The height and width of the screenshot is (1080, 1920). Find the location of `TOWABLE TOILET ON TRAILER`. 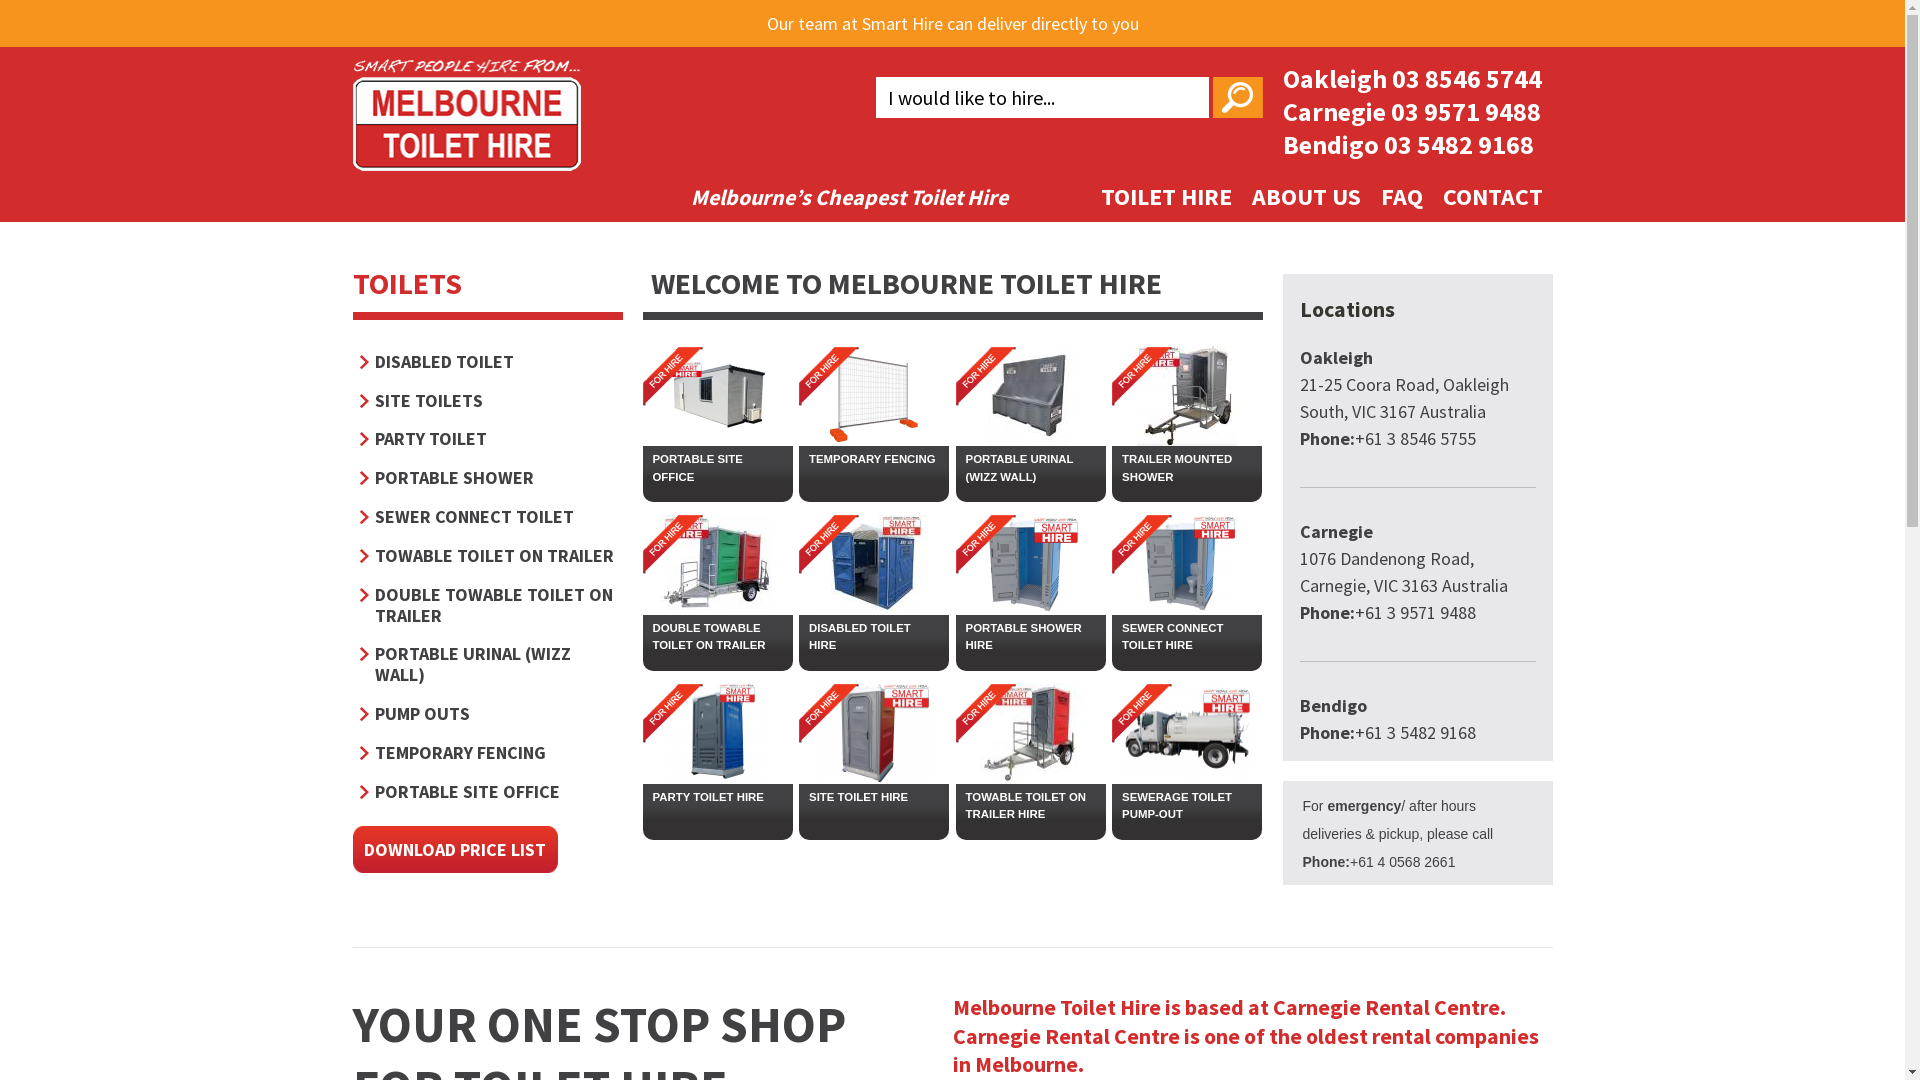

TOWABLE TOILET ON TRAILER is located at coordinates (488, 556).